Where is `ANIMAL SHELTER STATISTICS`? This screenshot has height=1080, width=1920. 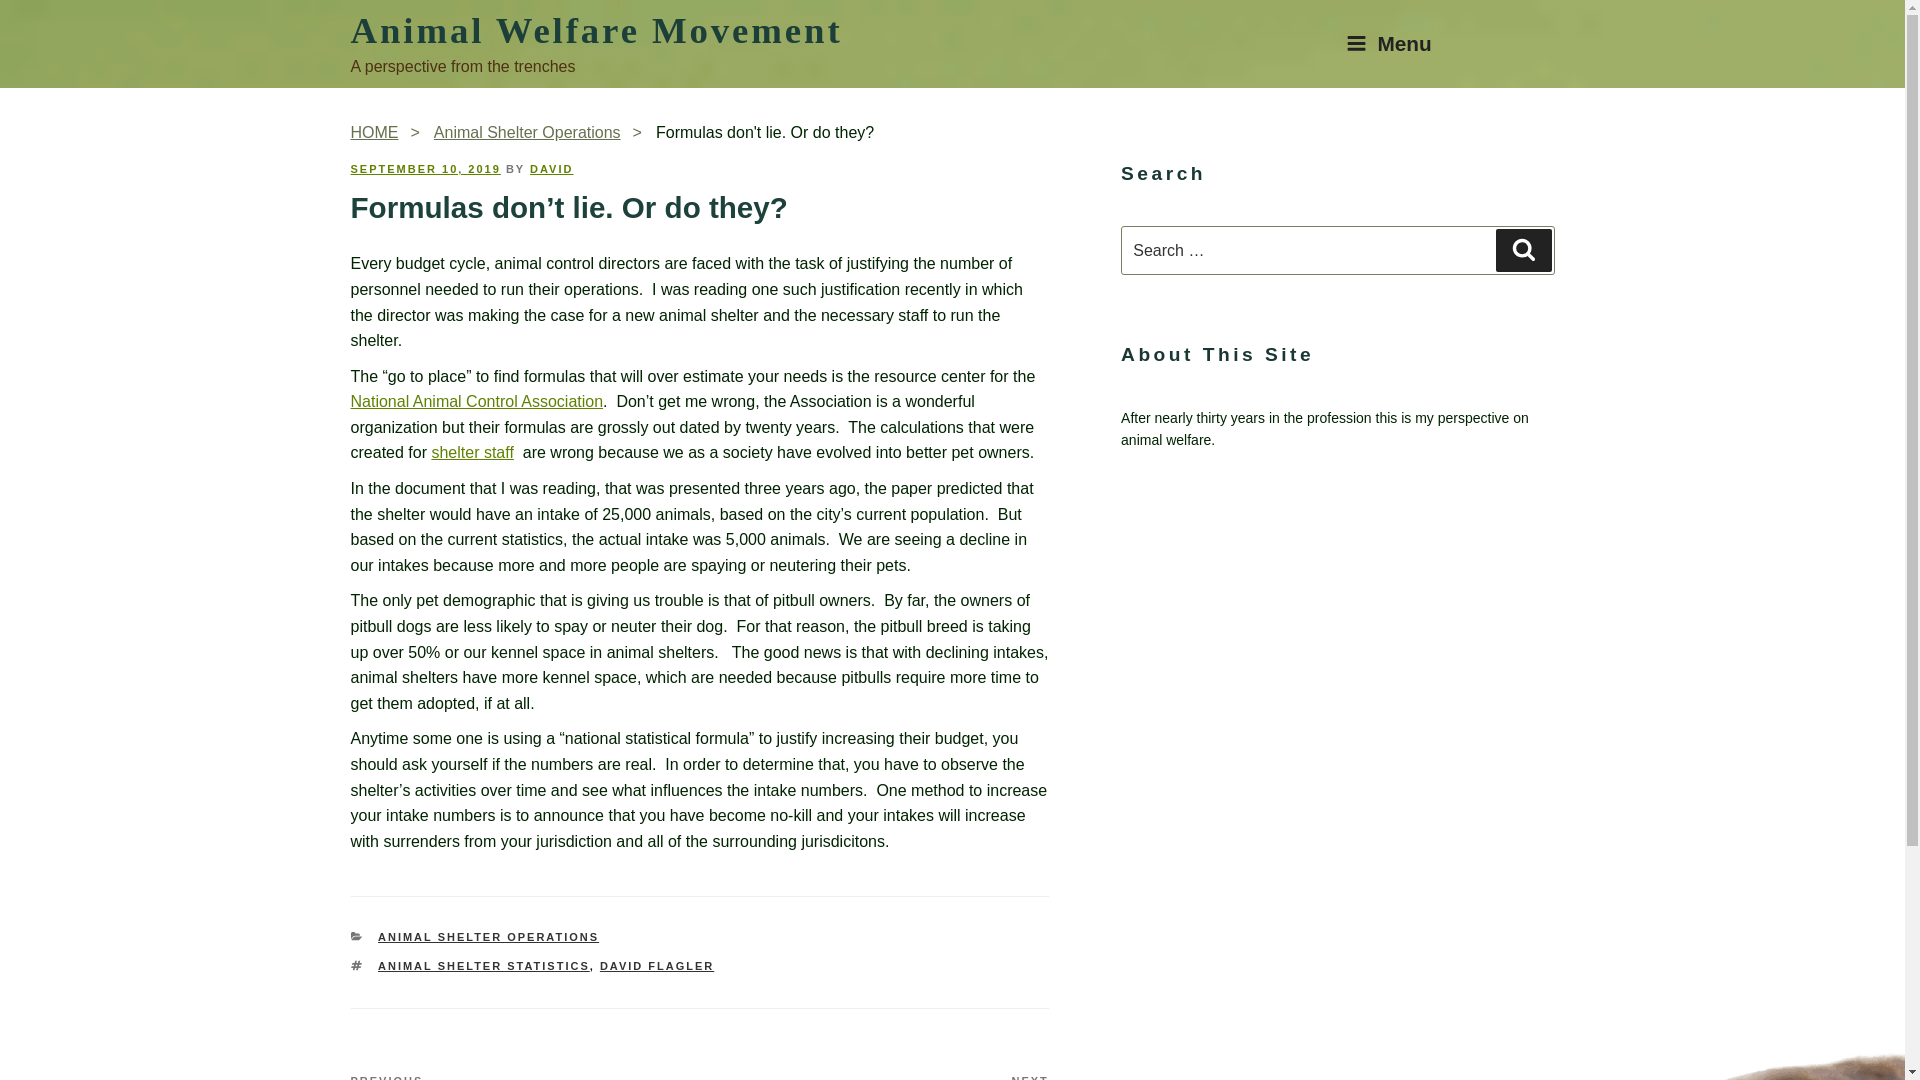
ANIMAL SHELTER STATISTICS is located at coordinates (596, 30).